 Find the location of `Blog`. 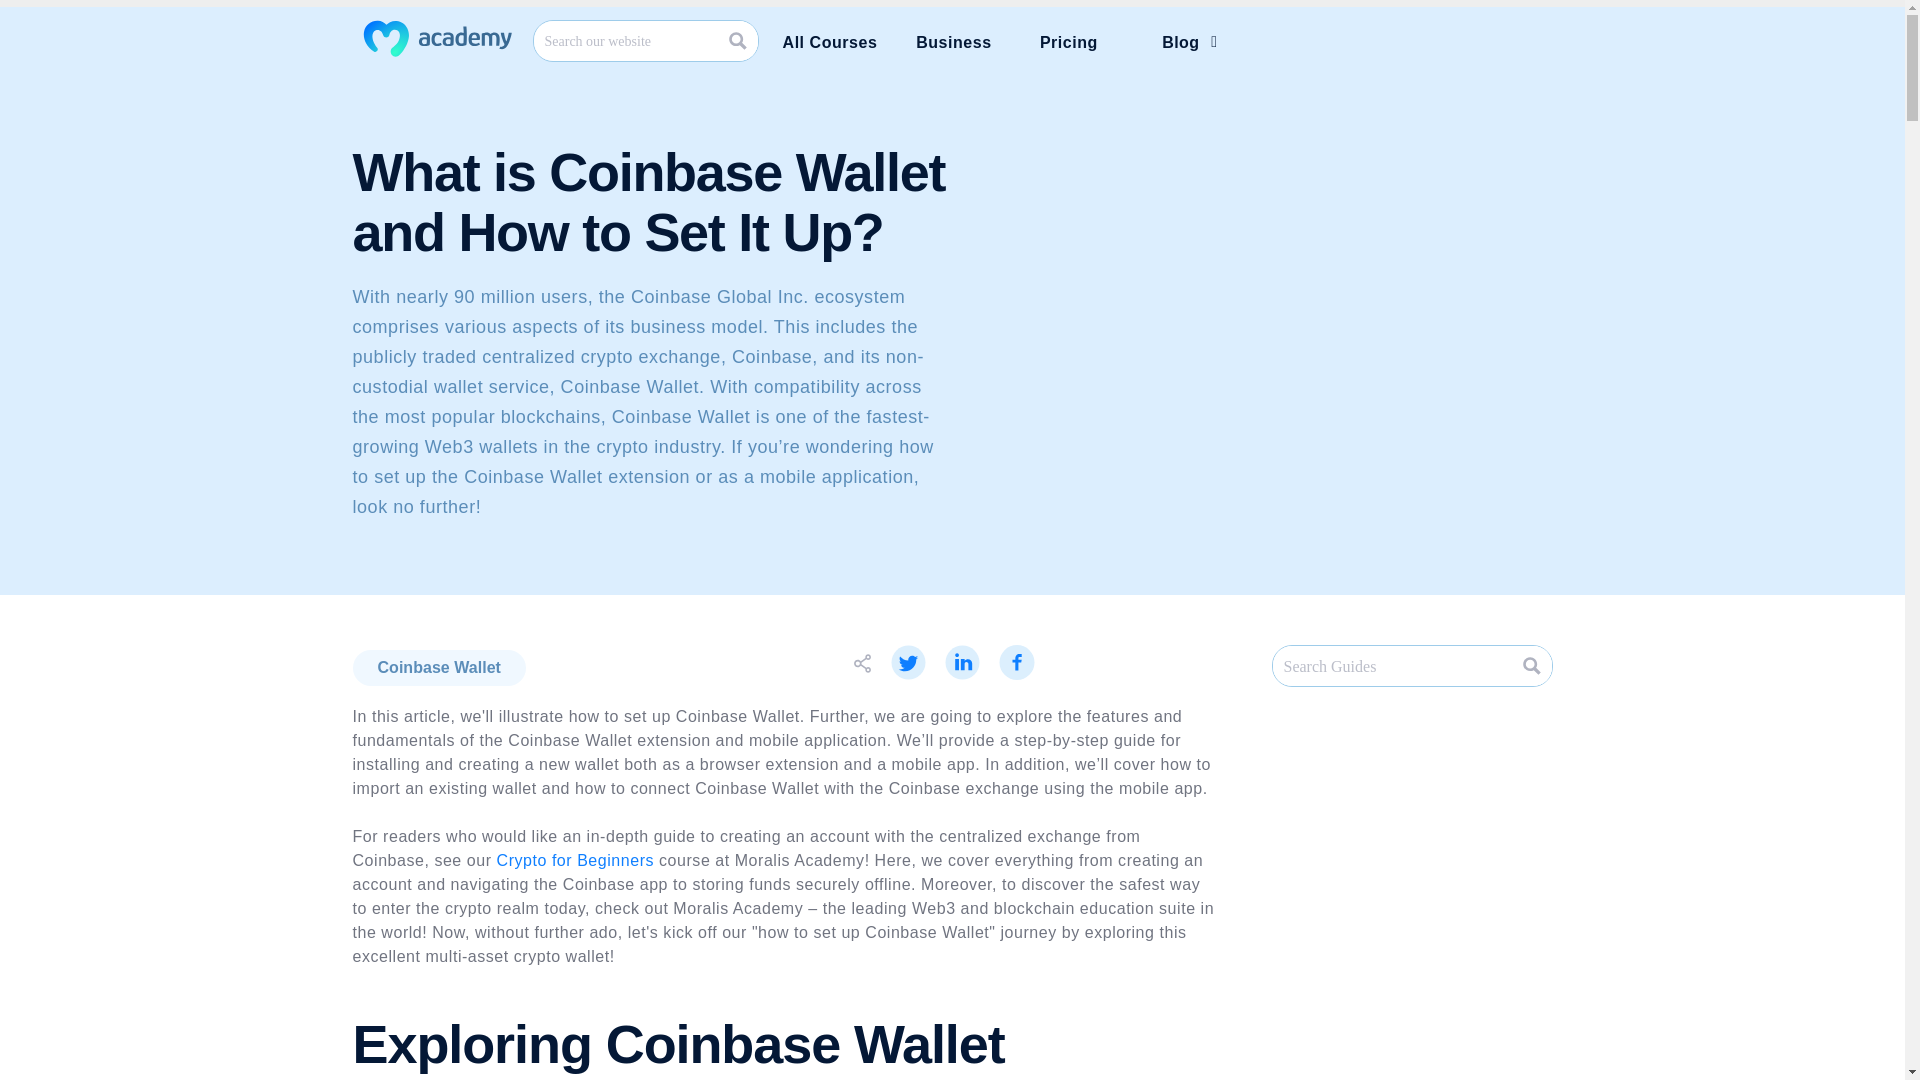

Blog is located at coordinates (1188, 42).